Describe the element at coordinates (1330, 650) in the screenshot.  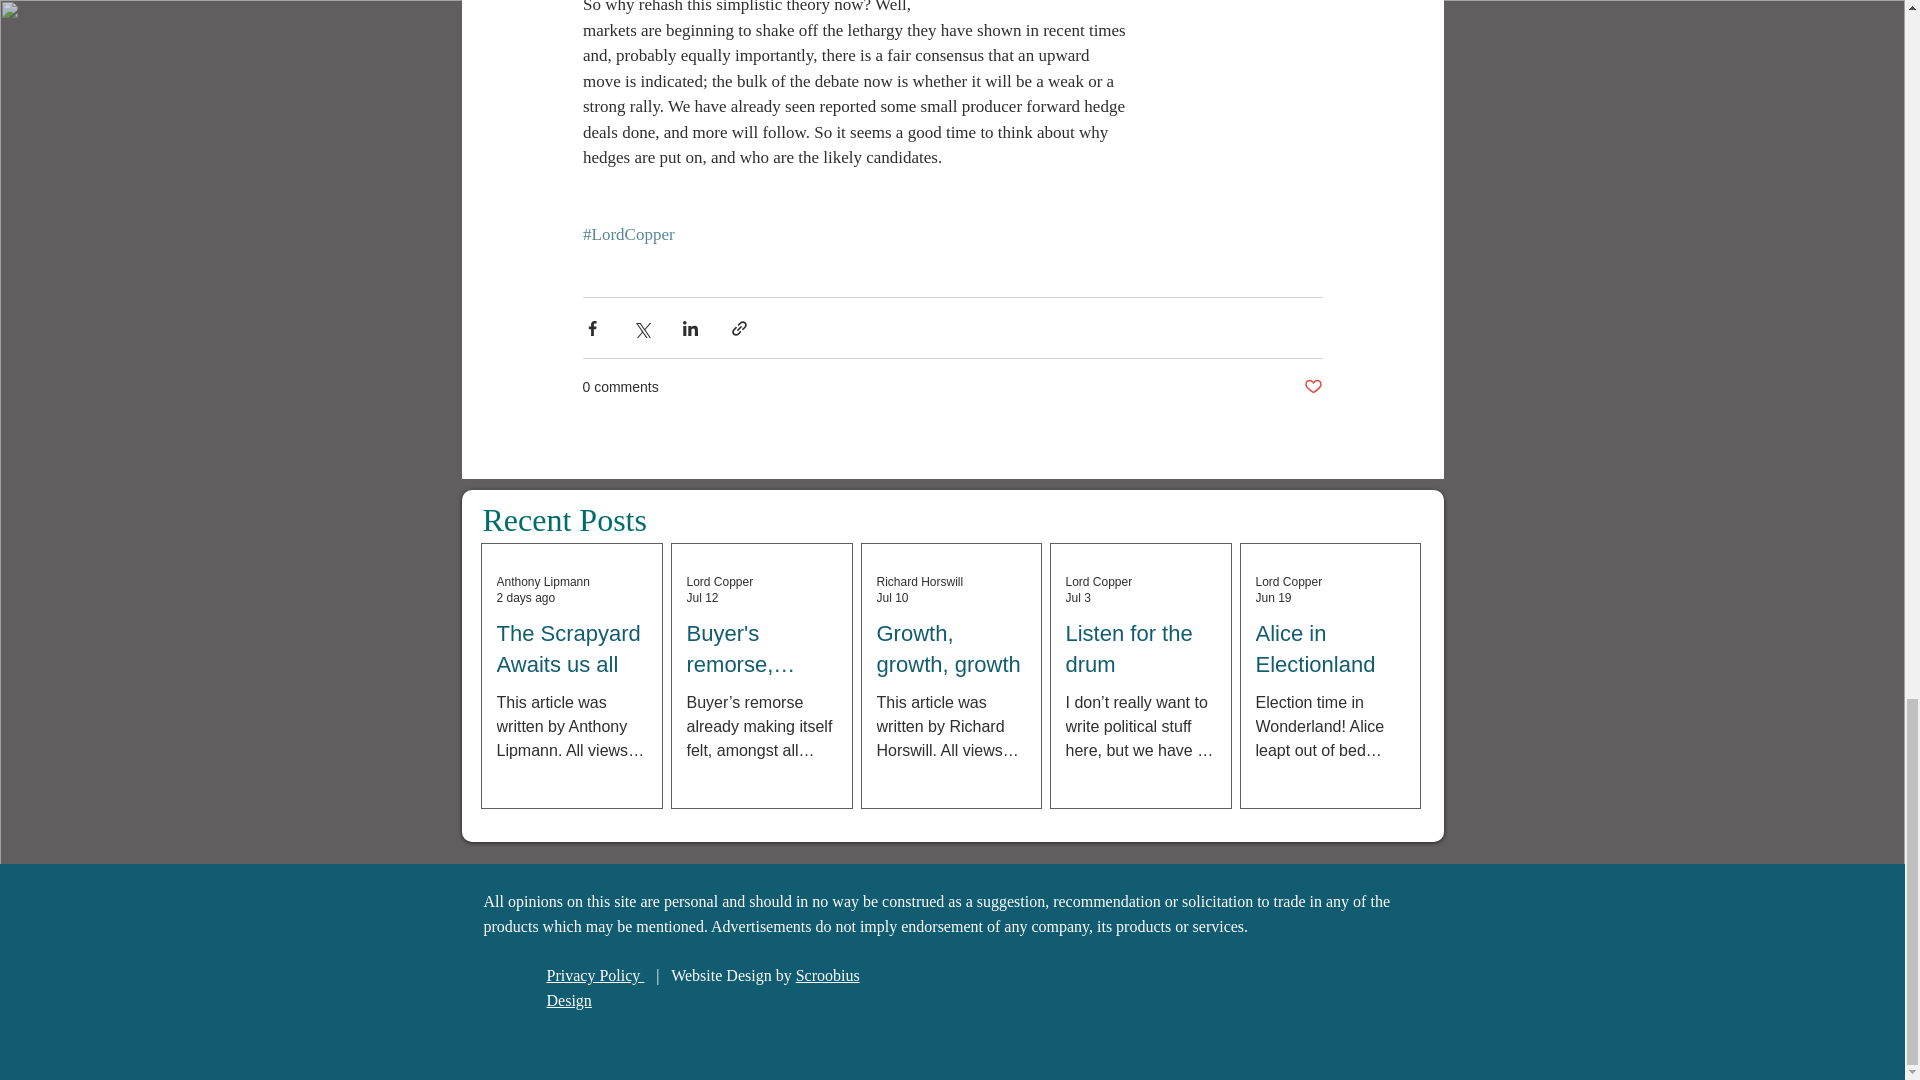
I see `Alice in Electionland` at that location.